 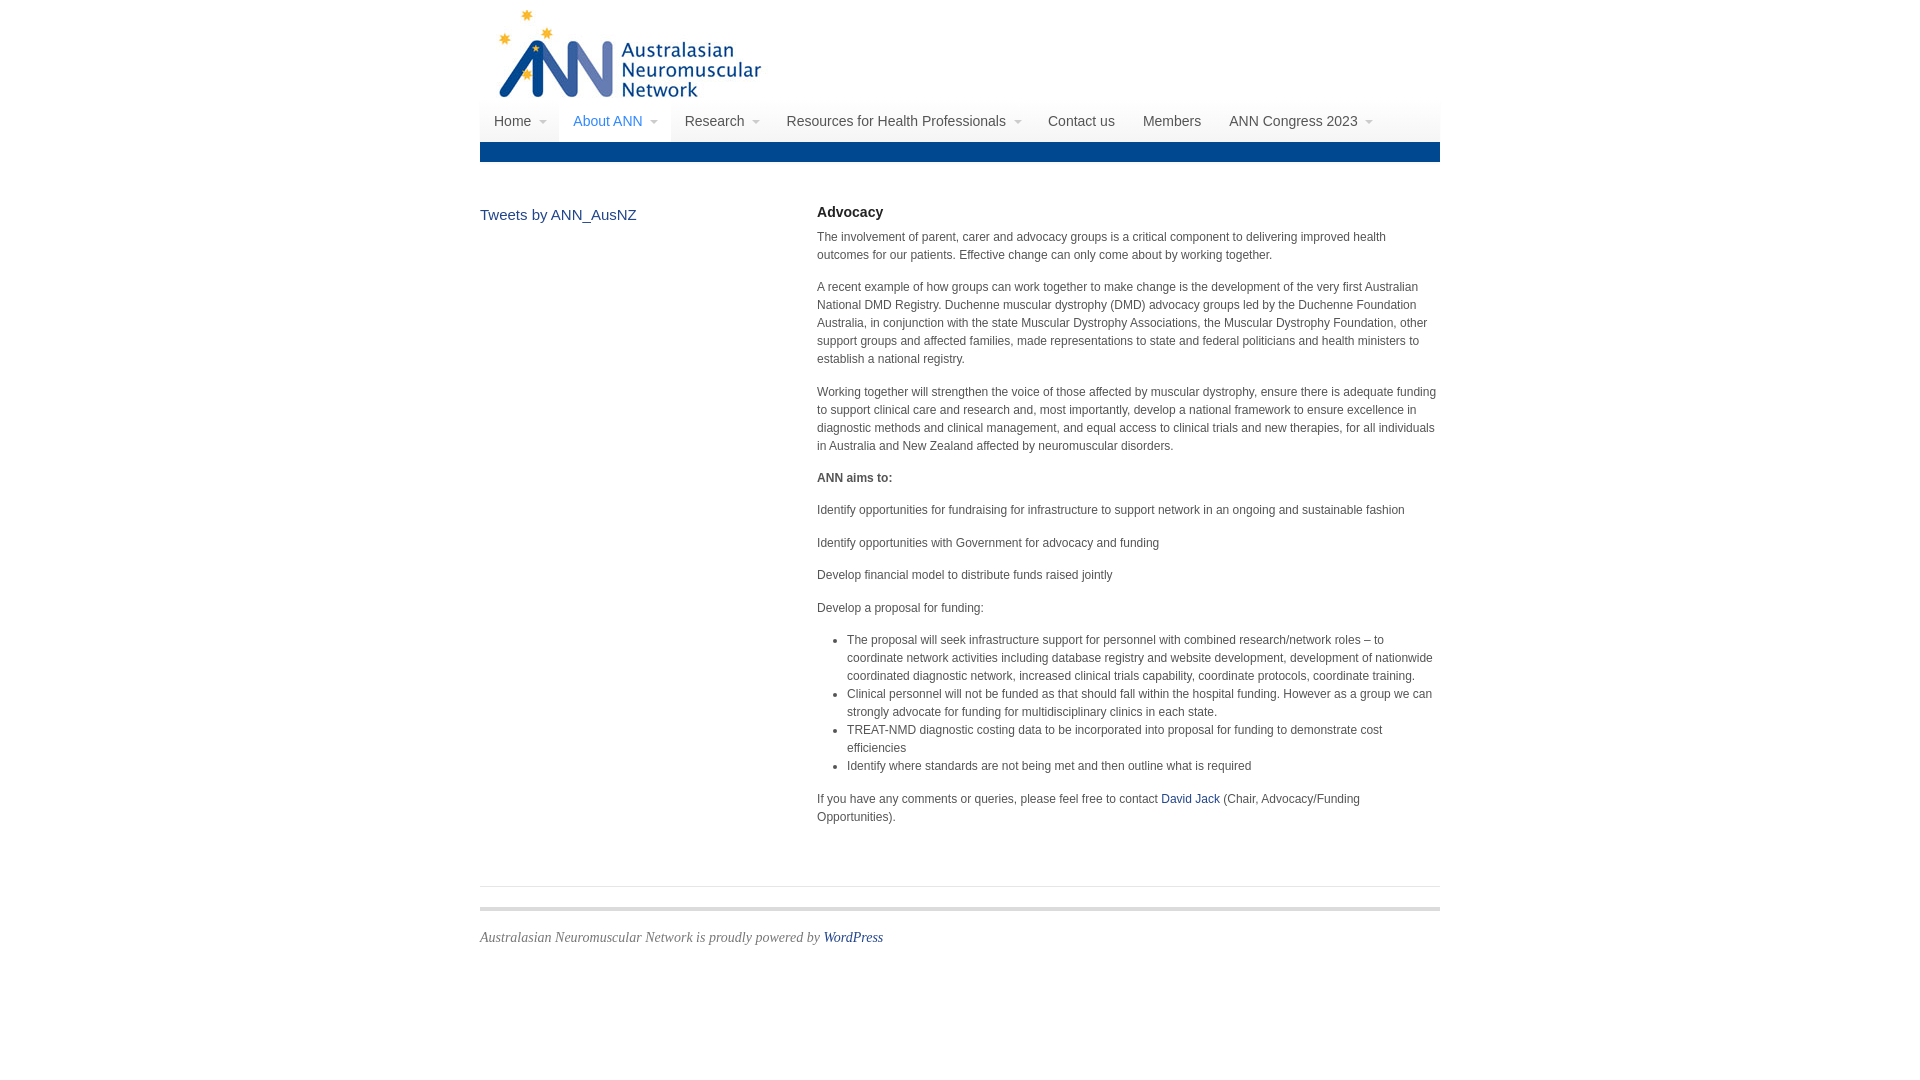 I want to click on Resources for Health Professionals, so click(x=904, y=121).